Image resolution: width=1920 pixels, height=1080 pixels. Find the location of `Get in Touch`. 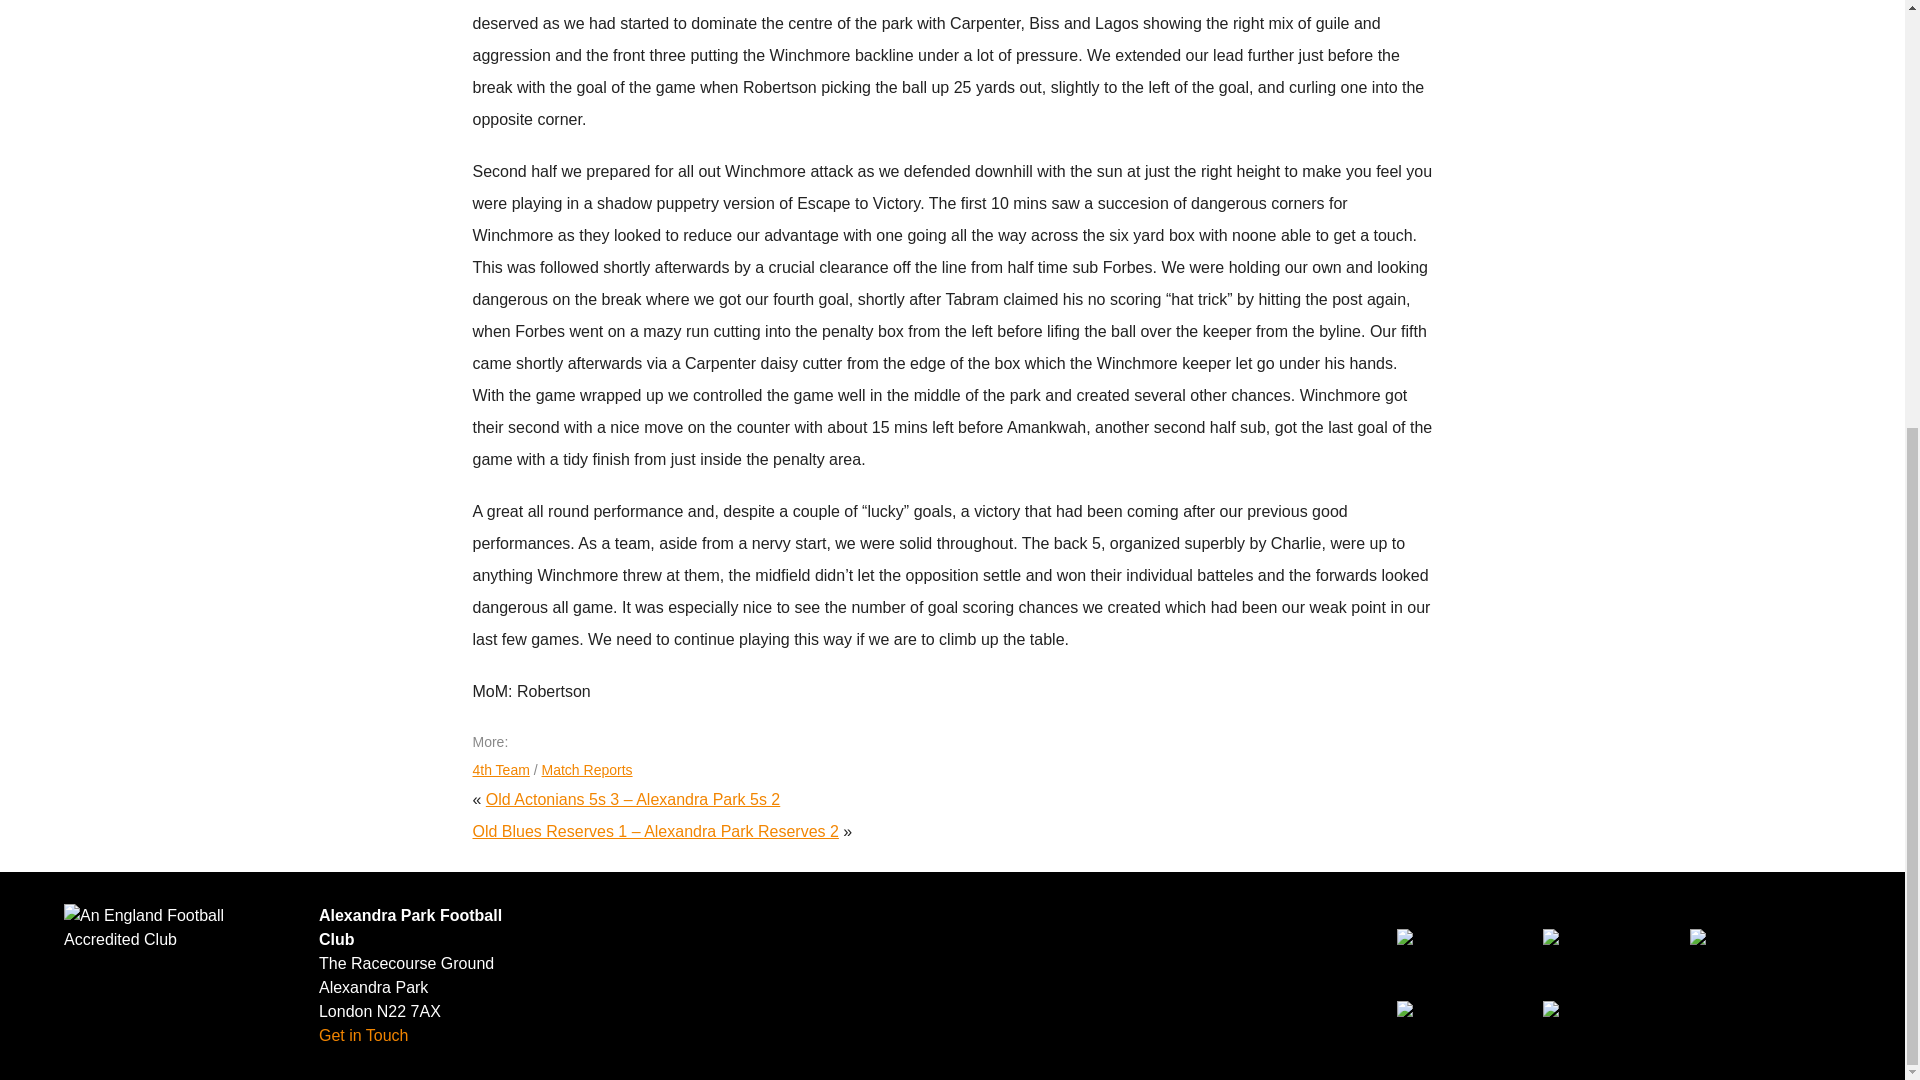

Get in Touch is located at coordinates (363, 1036).